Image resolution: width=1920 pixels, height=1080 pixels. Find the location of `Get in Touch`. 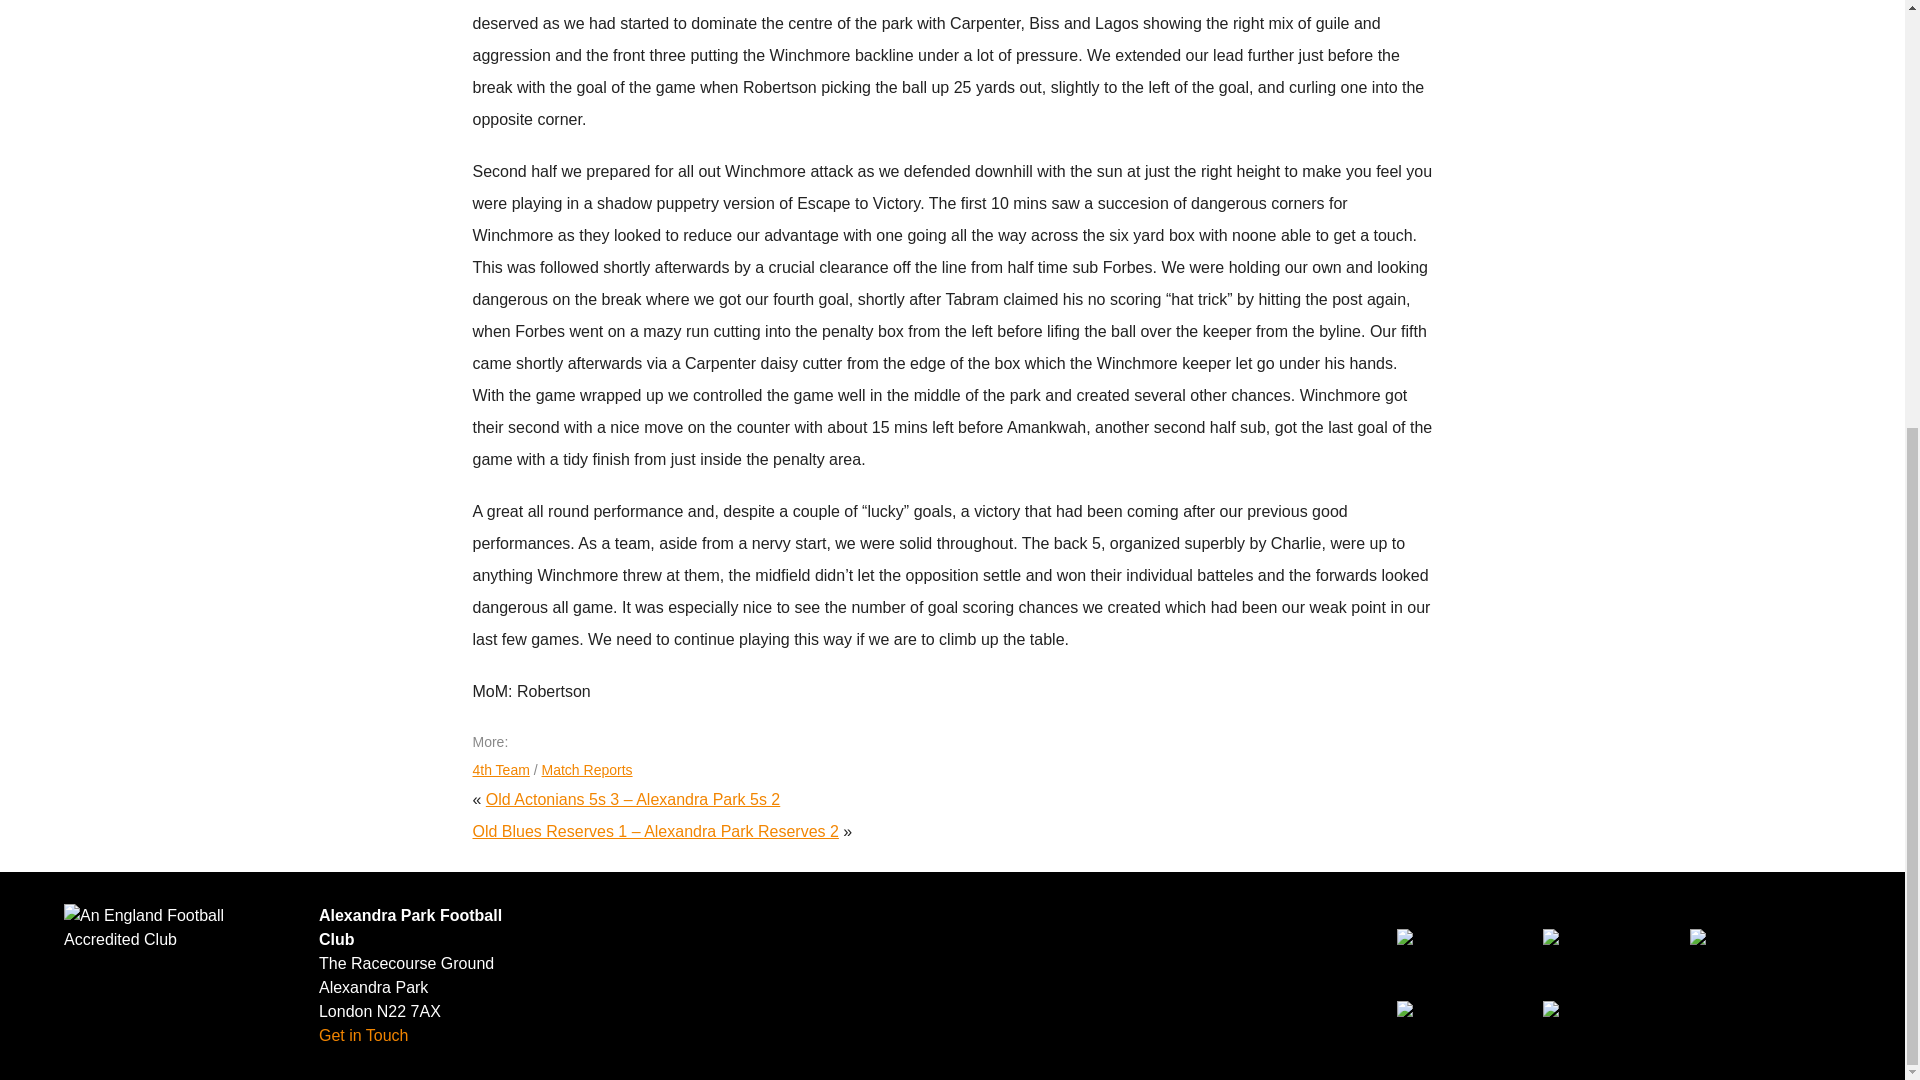

Get in Touch is located at coordinates (363, 1036).